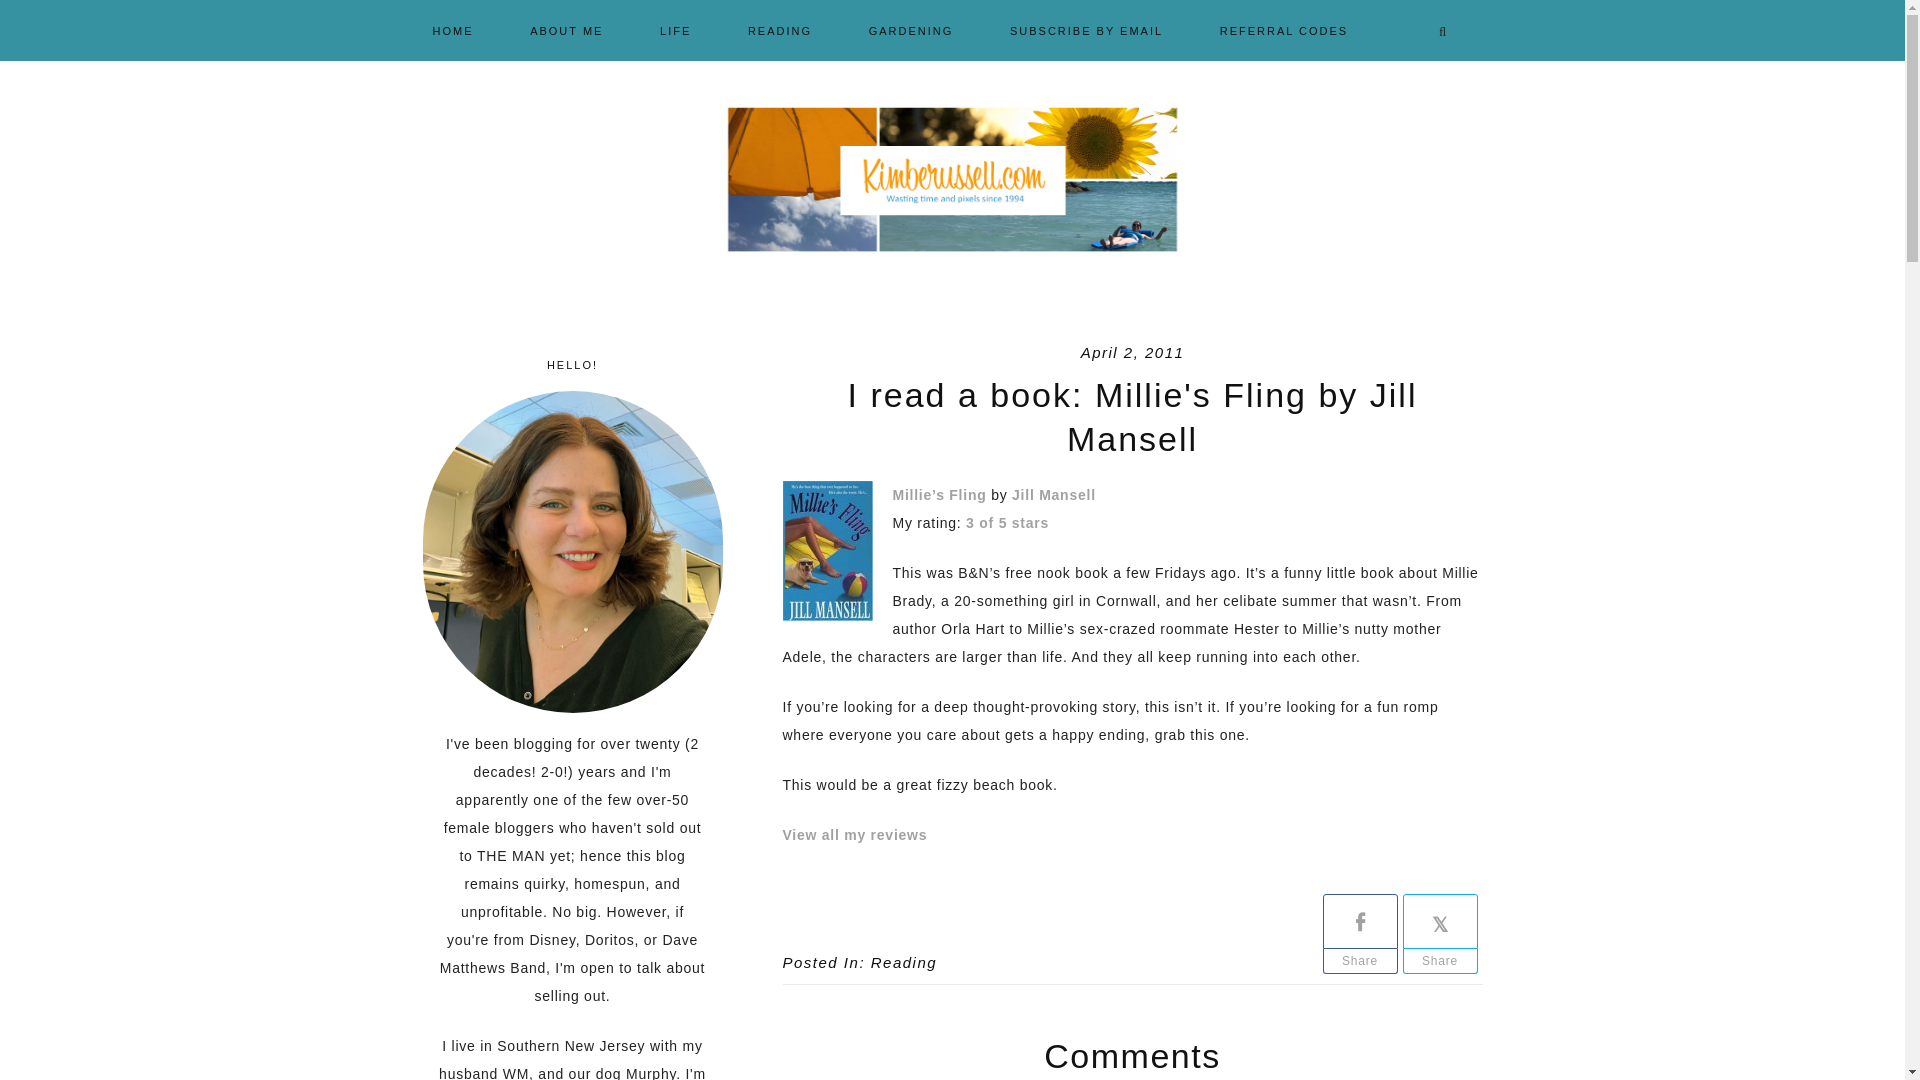  I want to click on Share, so click(1360, 962).